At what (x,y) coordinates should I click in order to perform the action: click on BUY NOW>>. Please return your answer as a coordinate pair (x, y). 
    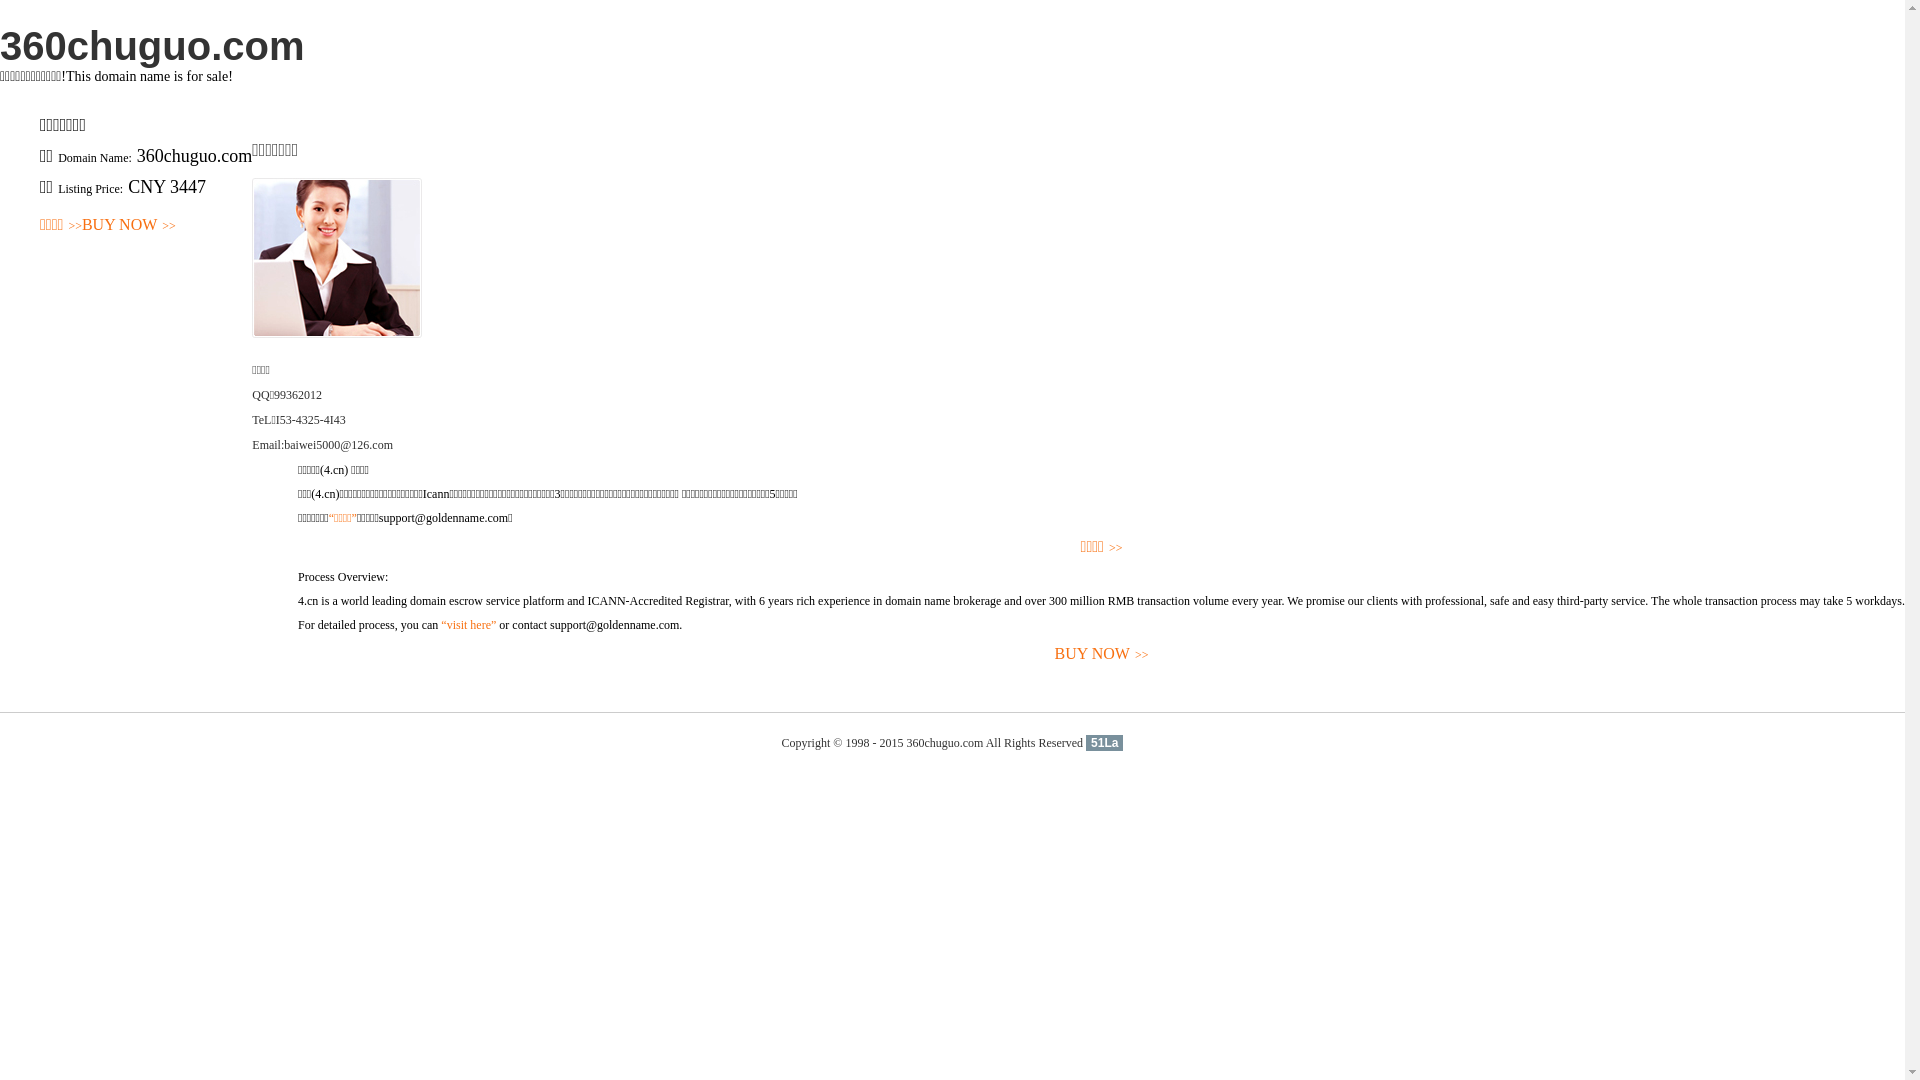
    Looking at the image, I should click on (1102, 654).